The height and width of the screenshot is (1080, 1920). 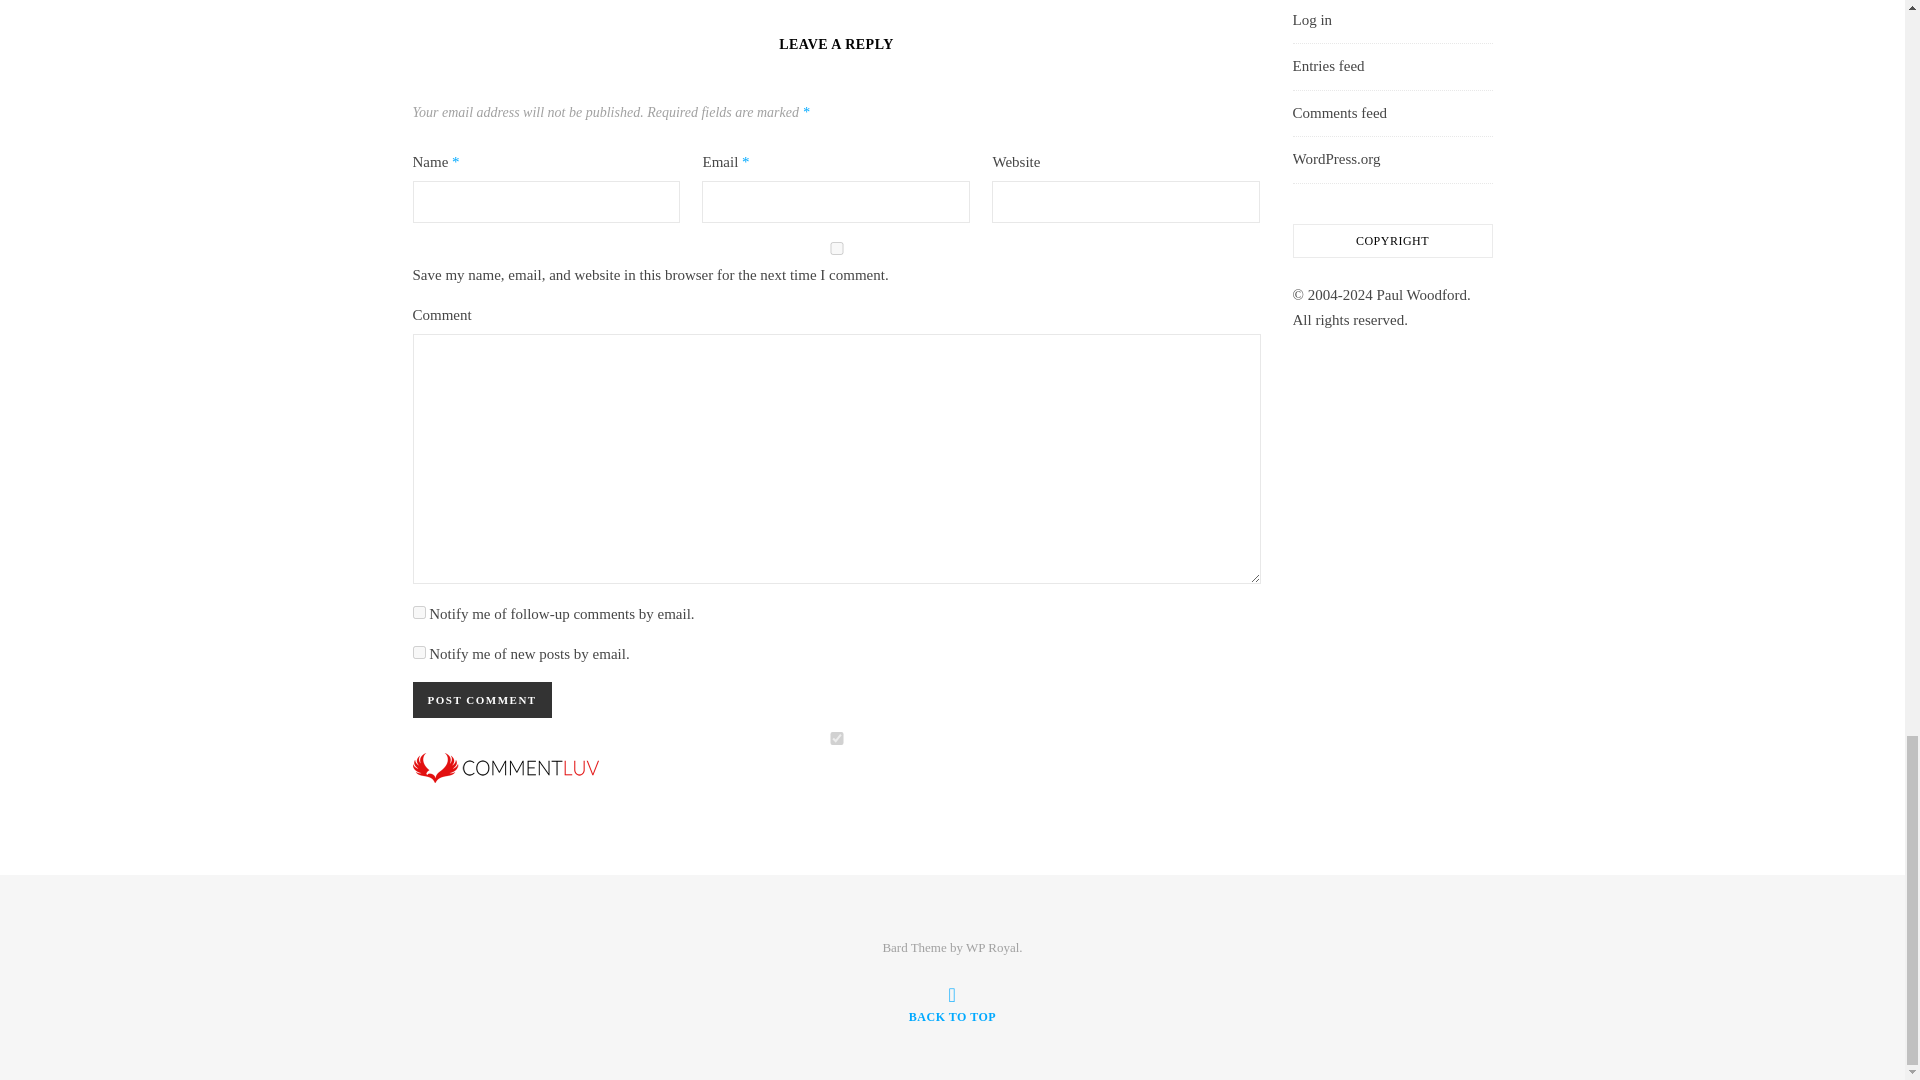 What do you see at coordinates (418, 652) in the screenshot?
I see `subscribe` at bounding box center [418, 652].